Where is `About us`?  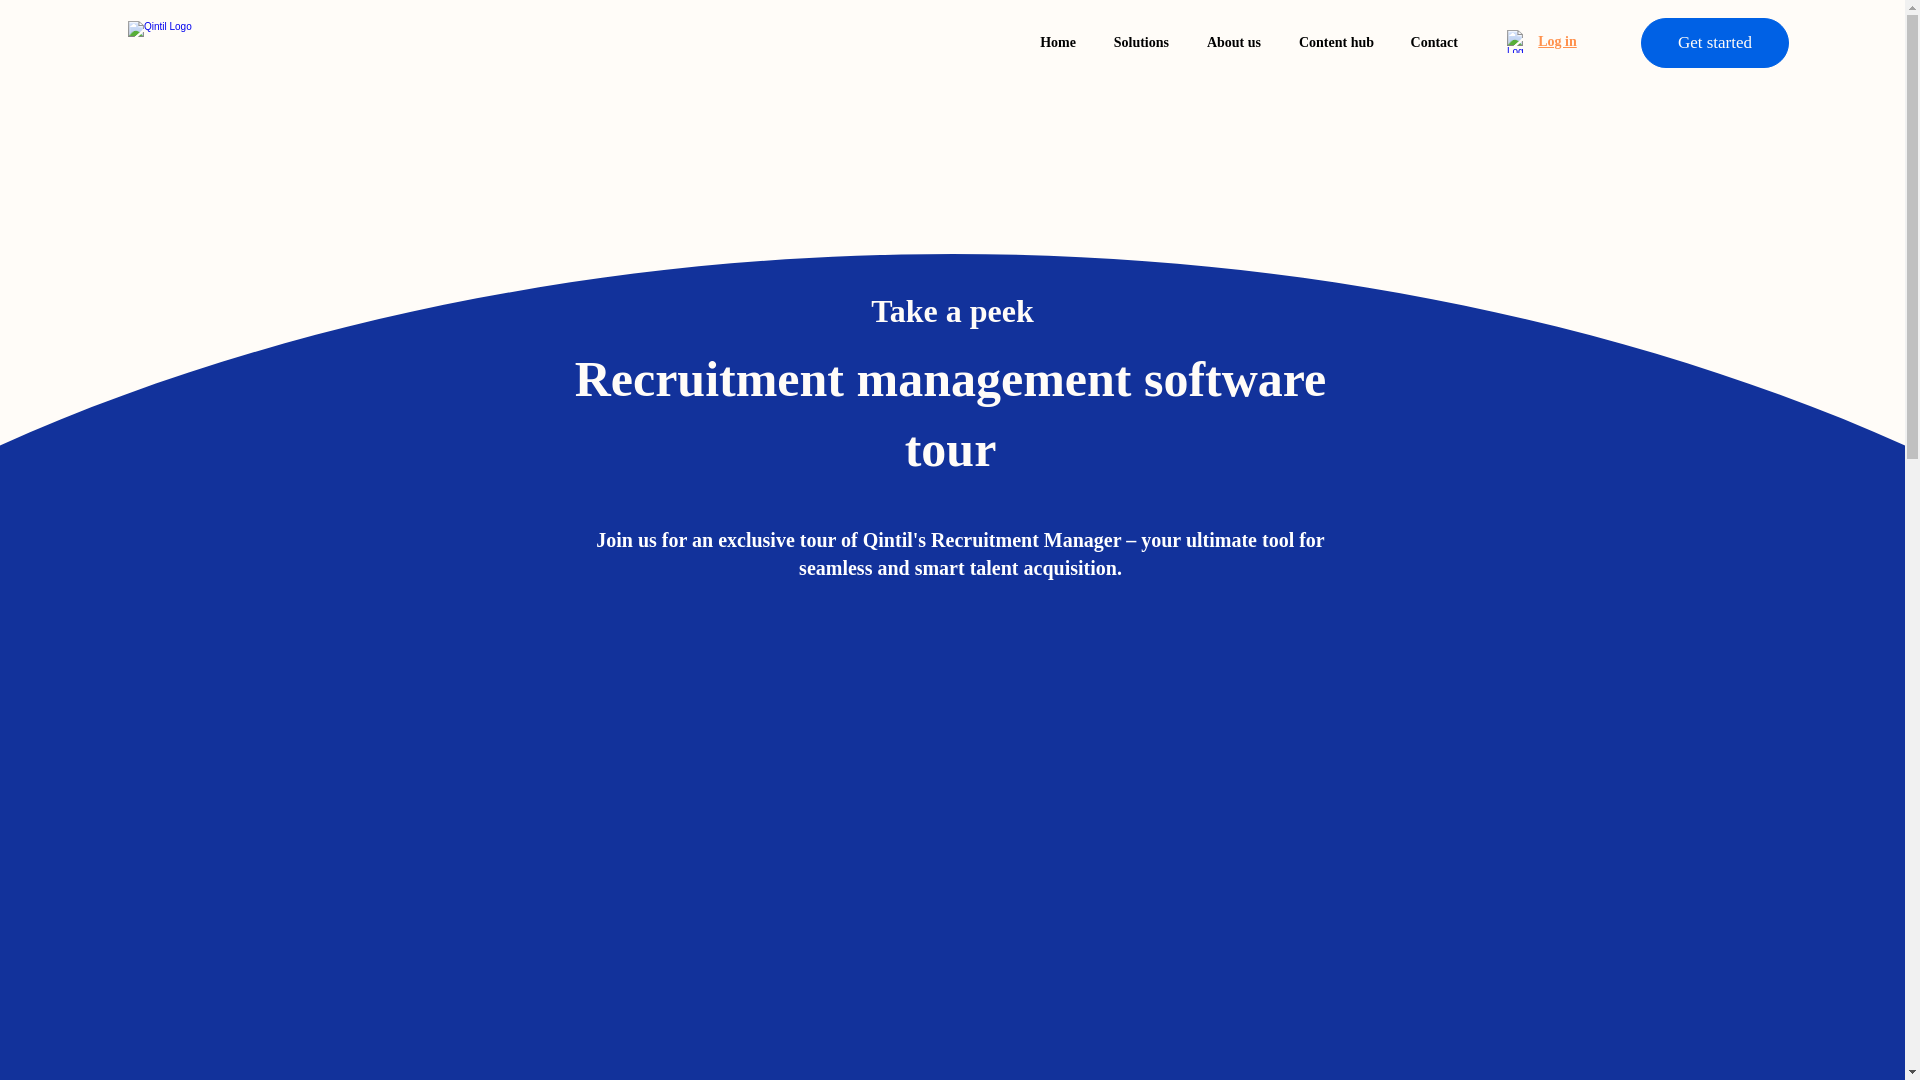
About us is located at coordinates (1230, 42).